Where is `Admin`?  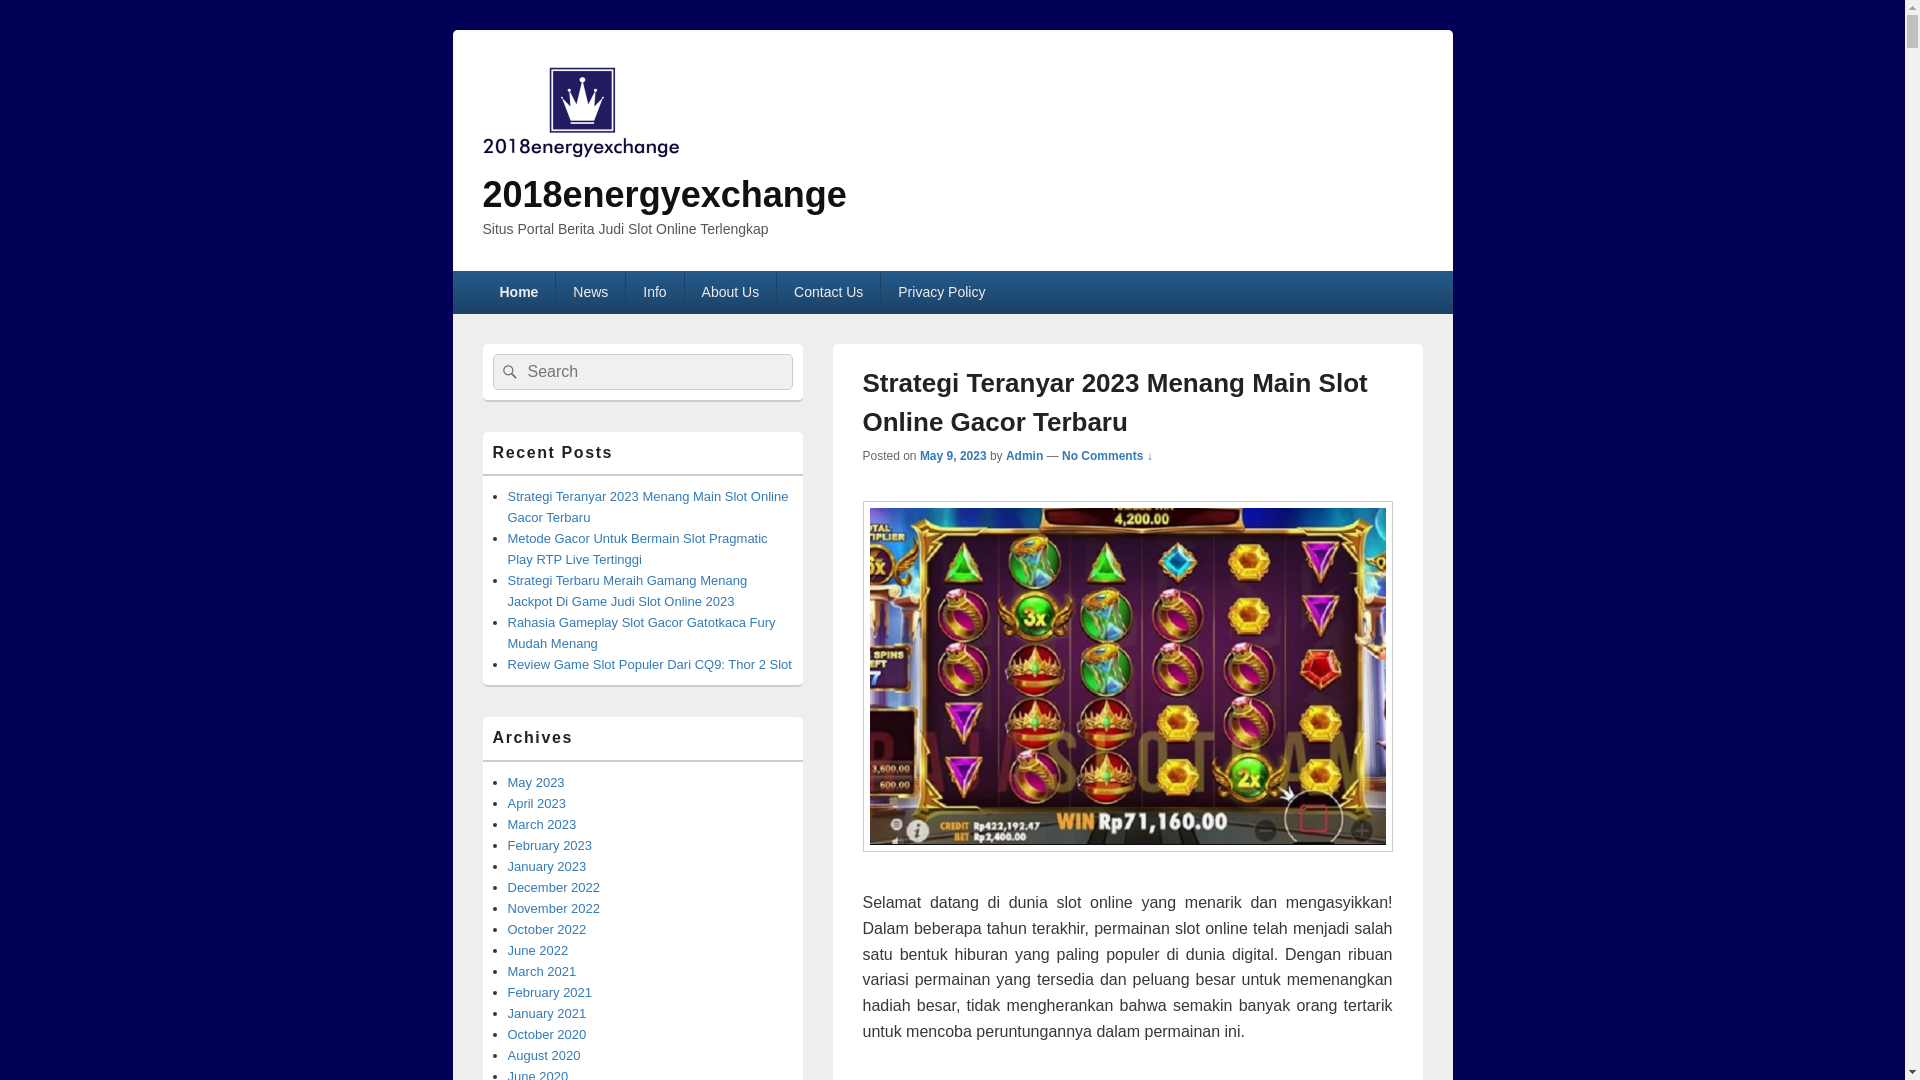
Admin is located at coordinates (1024, 456).